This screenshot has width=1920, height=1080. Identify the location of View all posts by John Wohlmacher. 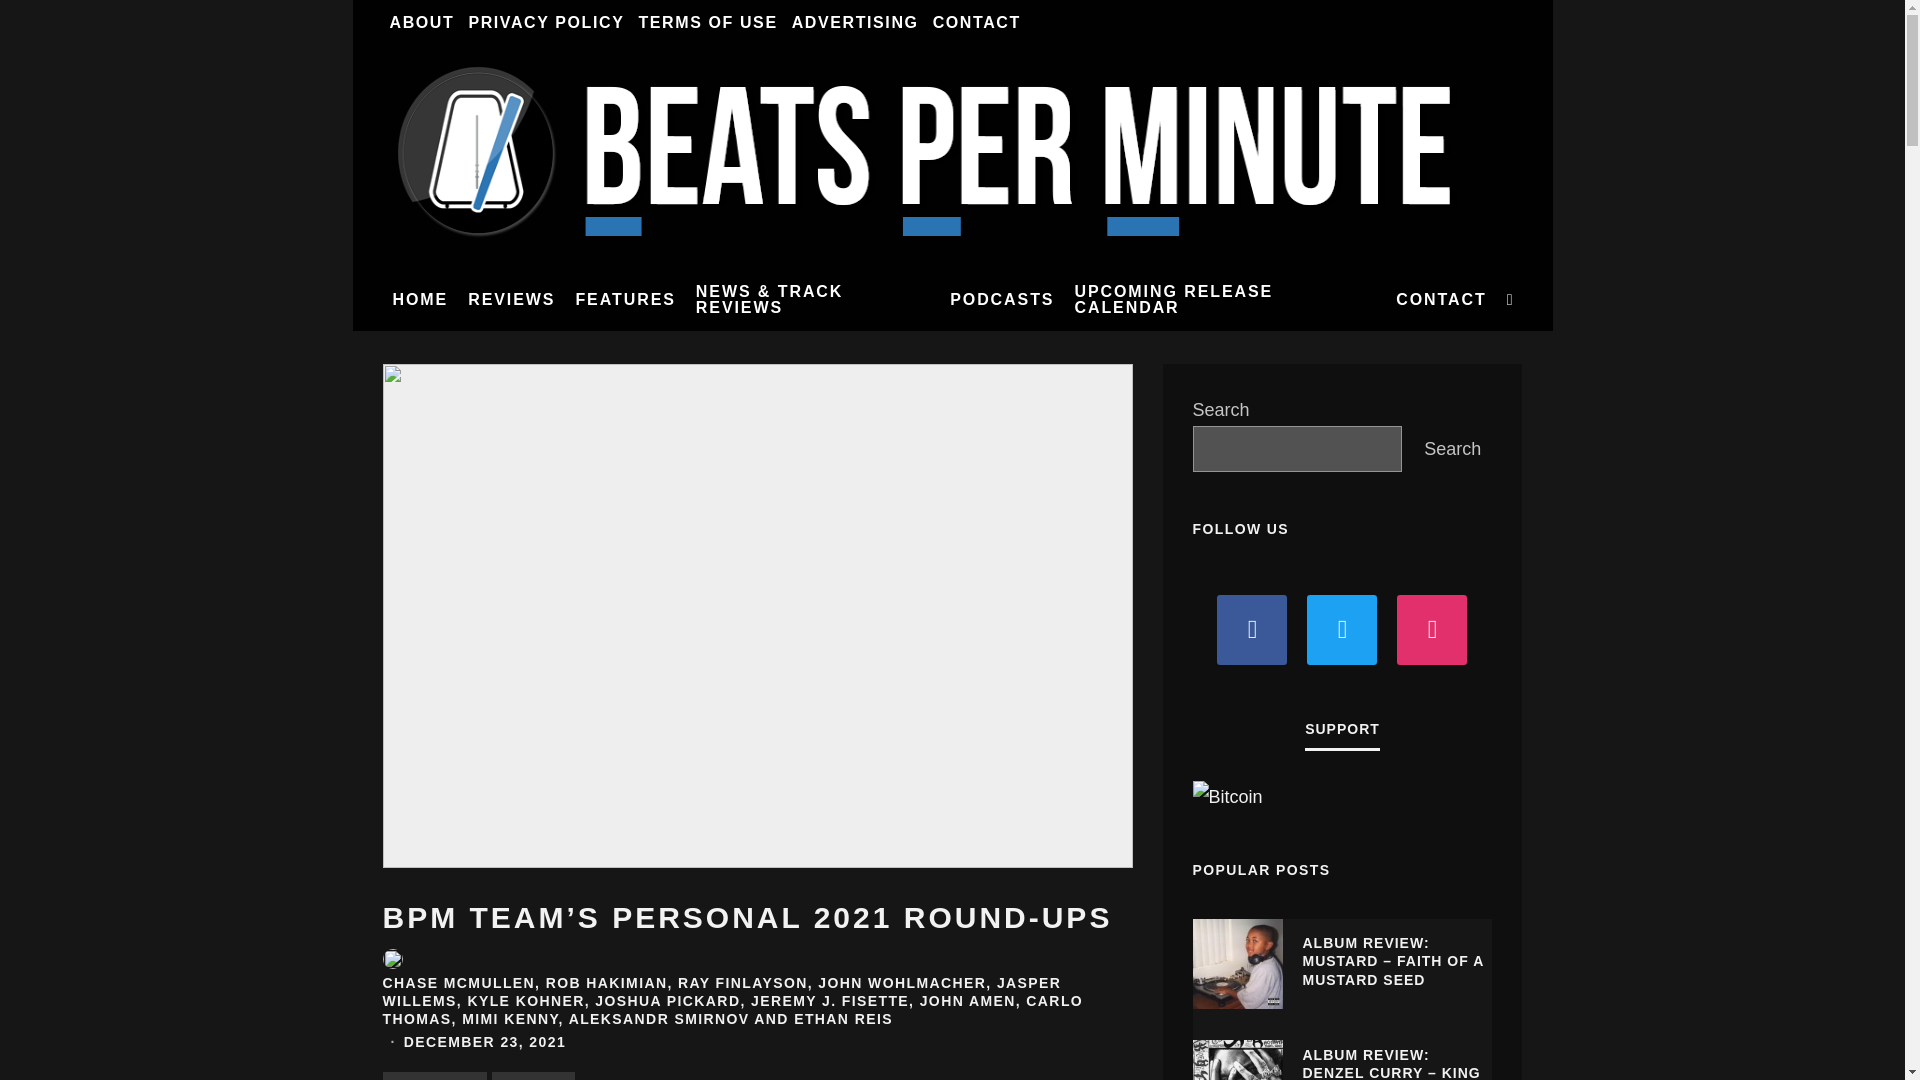
(902, 983).